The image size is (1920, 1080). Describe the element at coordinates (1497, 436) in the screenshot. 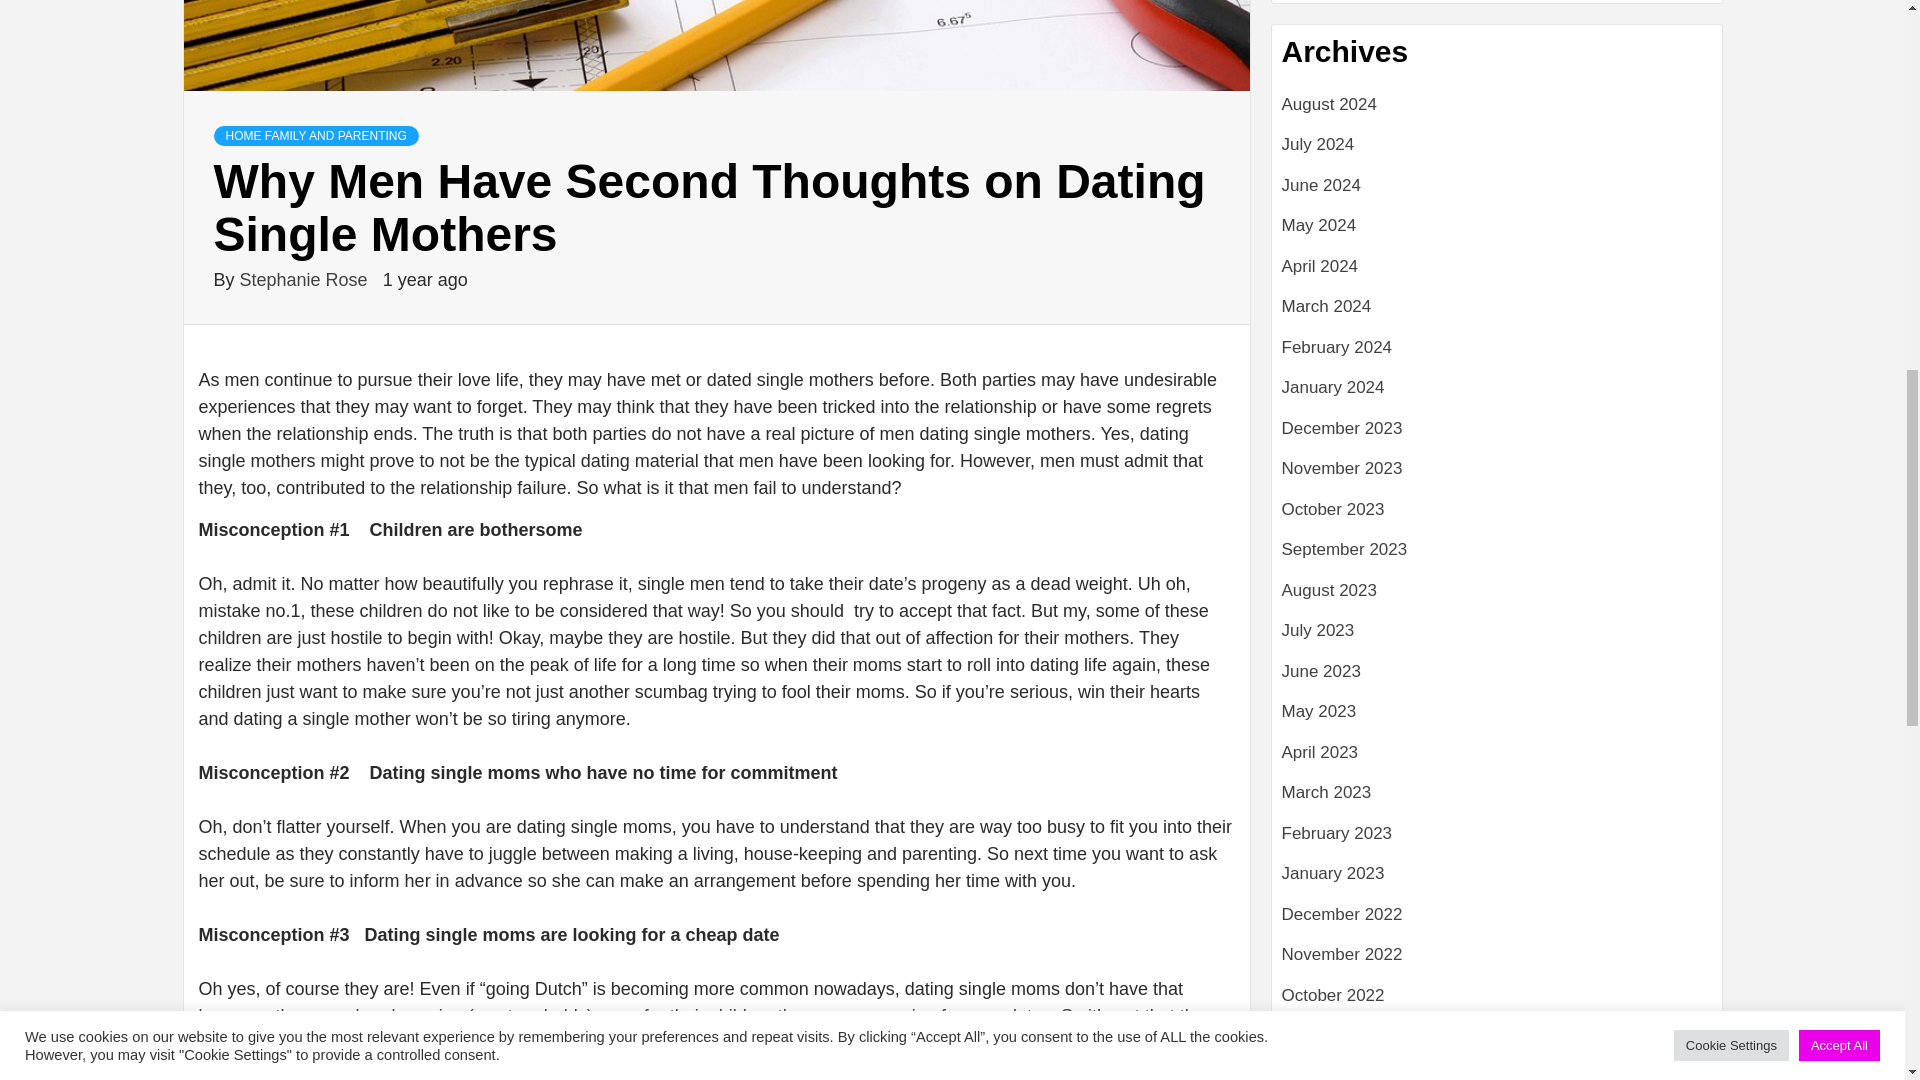

I see `December 2023` at that location.